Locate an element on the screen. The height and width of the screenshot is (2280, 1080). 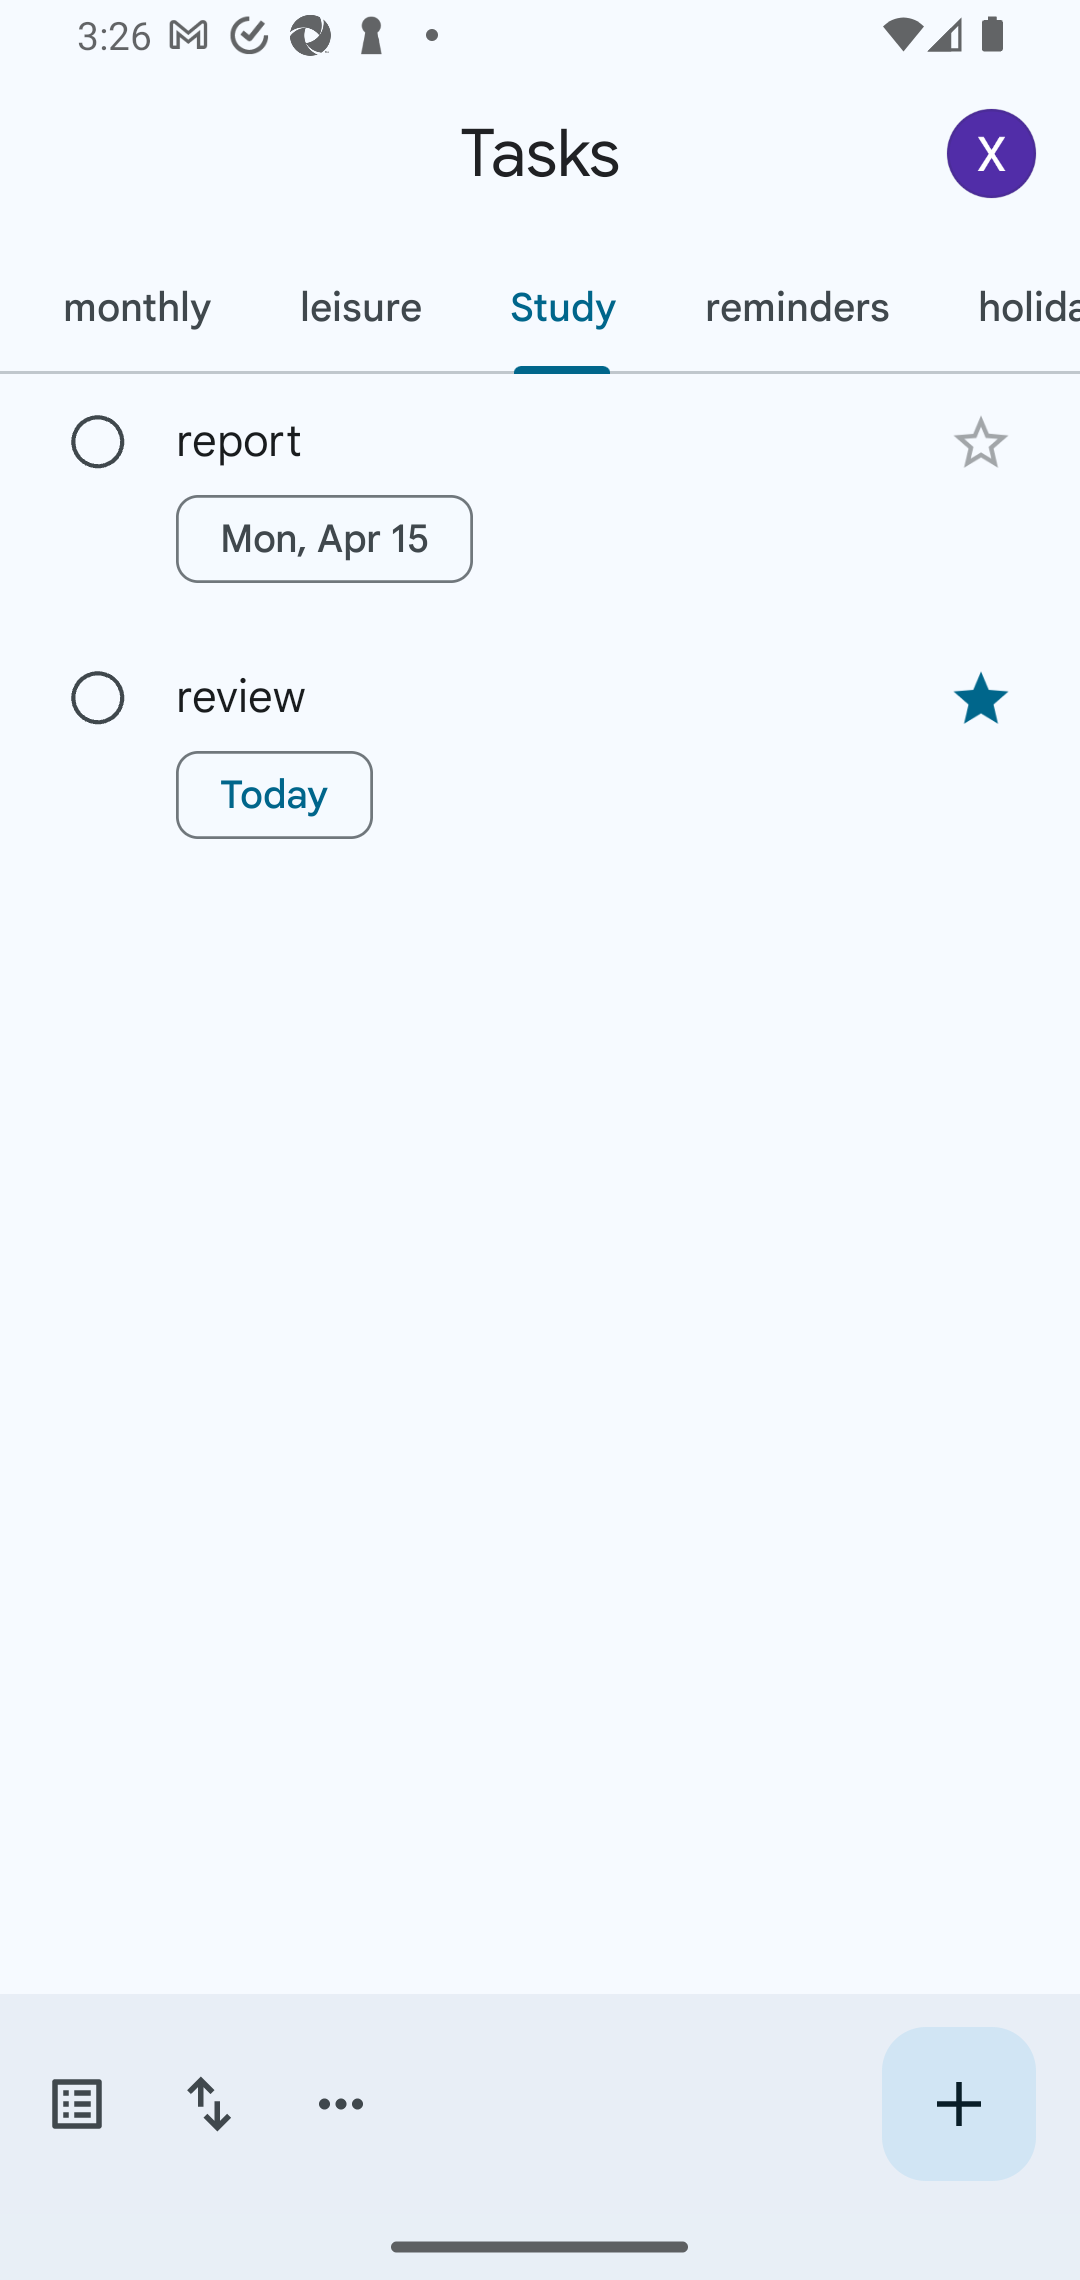
Remove star is located at coordinates (980, 700).